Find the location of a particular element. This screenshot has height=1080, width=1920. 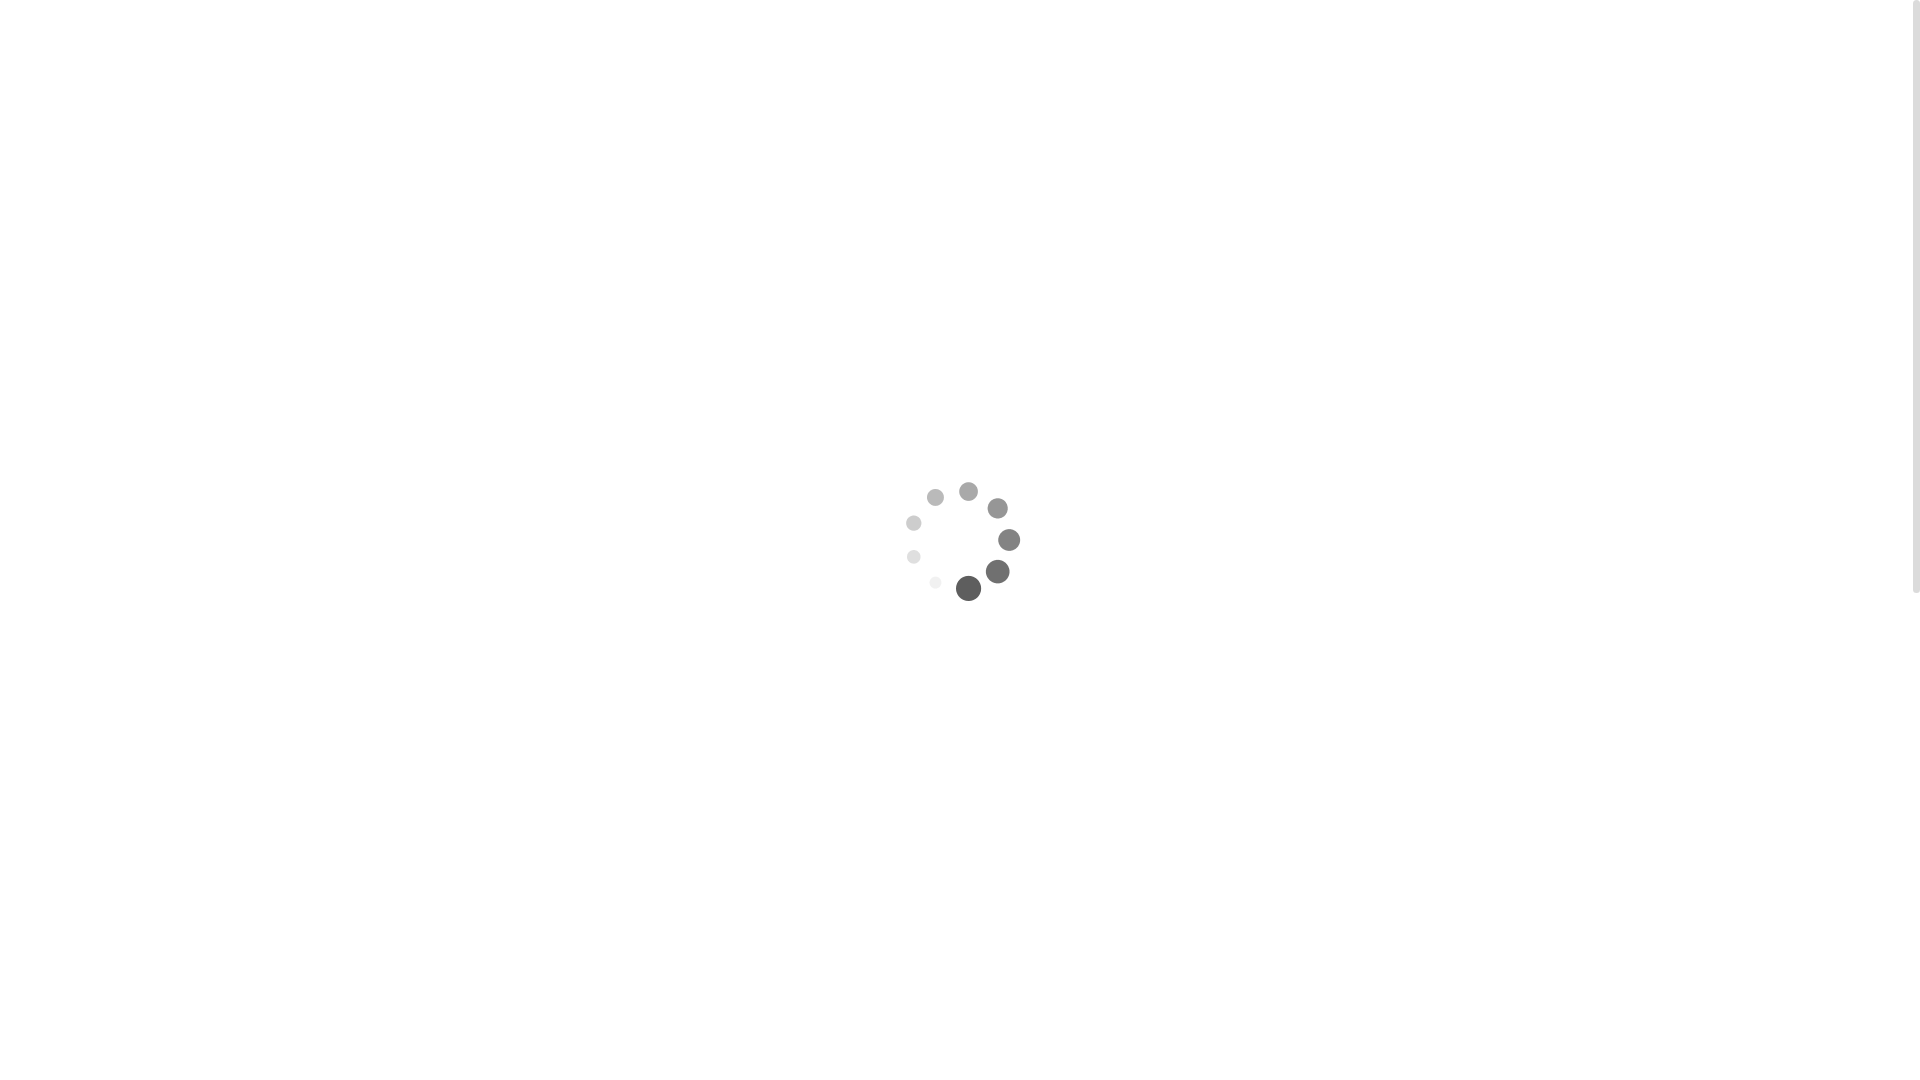

HAIRY BLACKTEENS is located at coordinates (1174, 34).